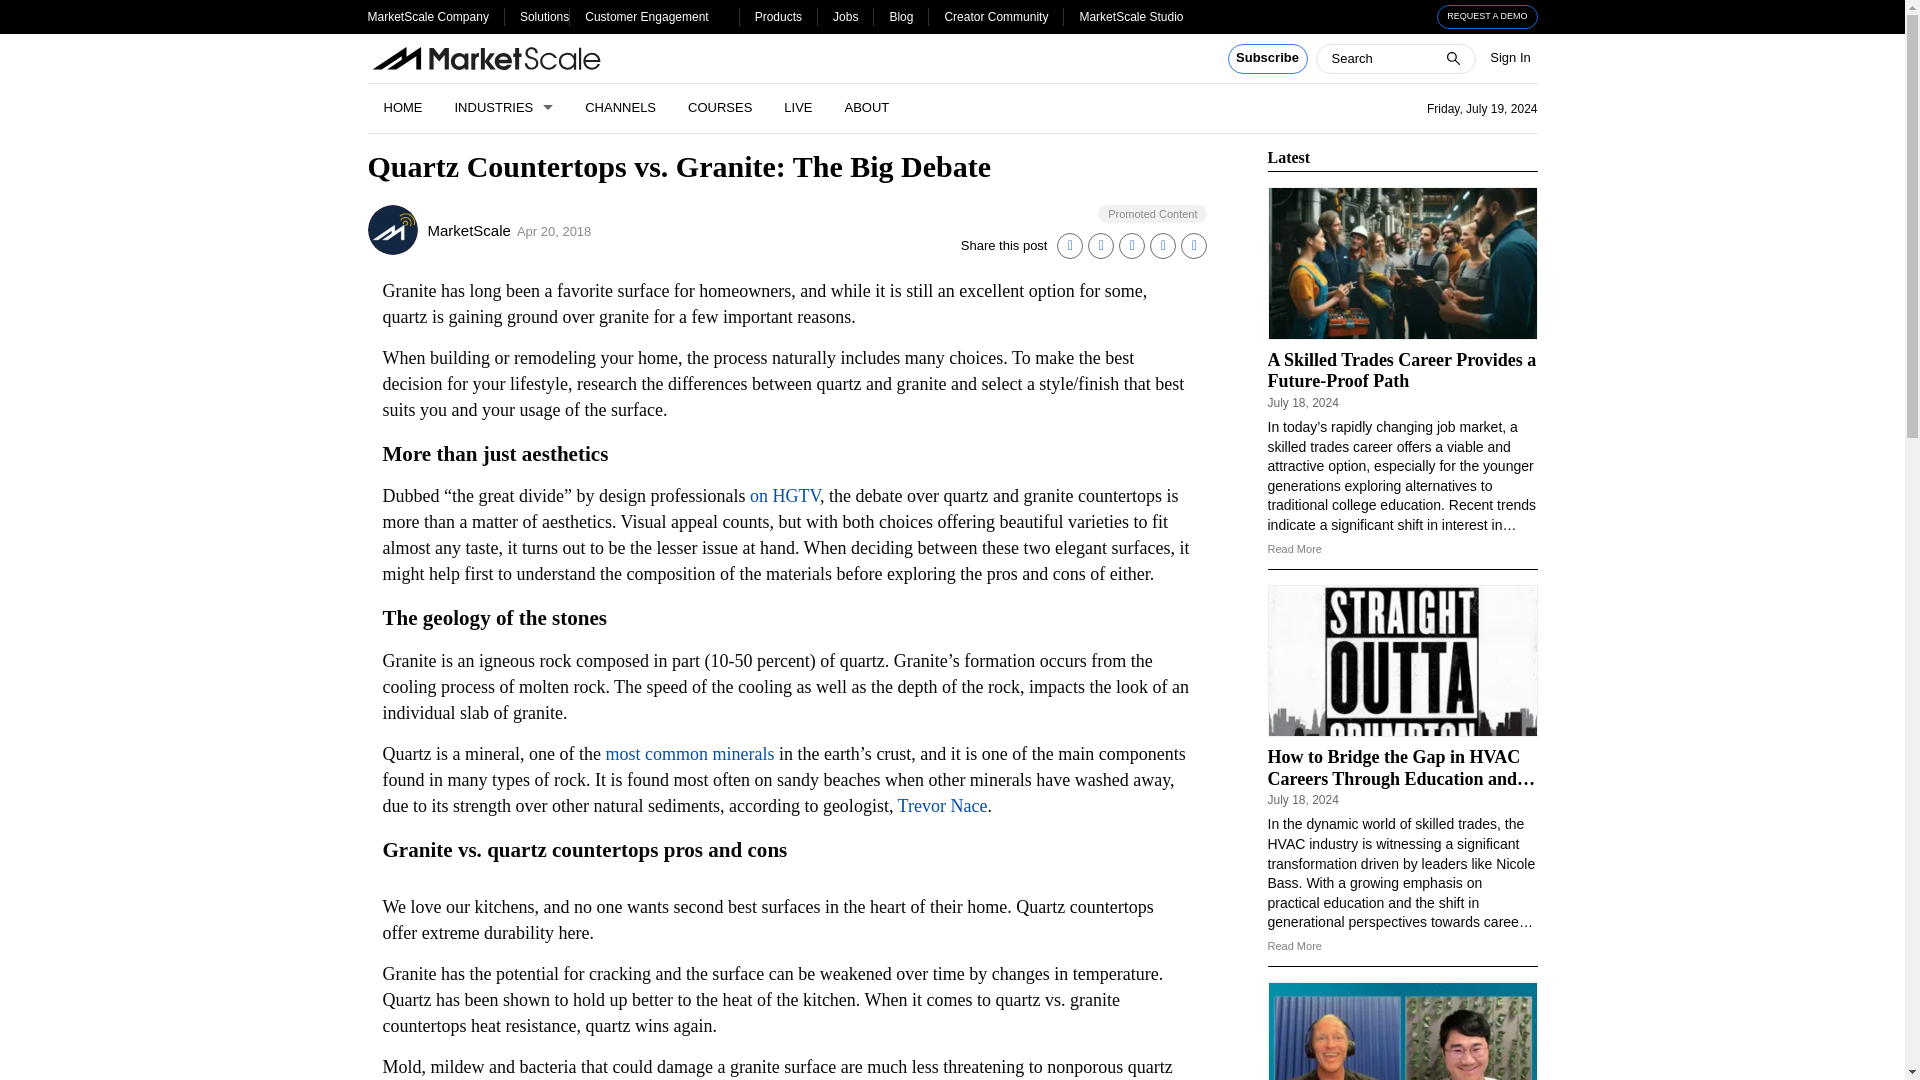 Image resolution: width=1920 pixels, height=1080 pixels. What do you see at coordinates (900, 16) in the screenshot?
I see `Blog` at bounding box center [900, 16].